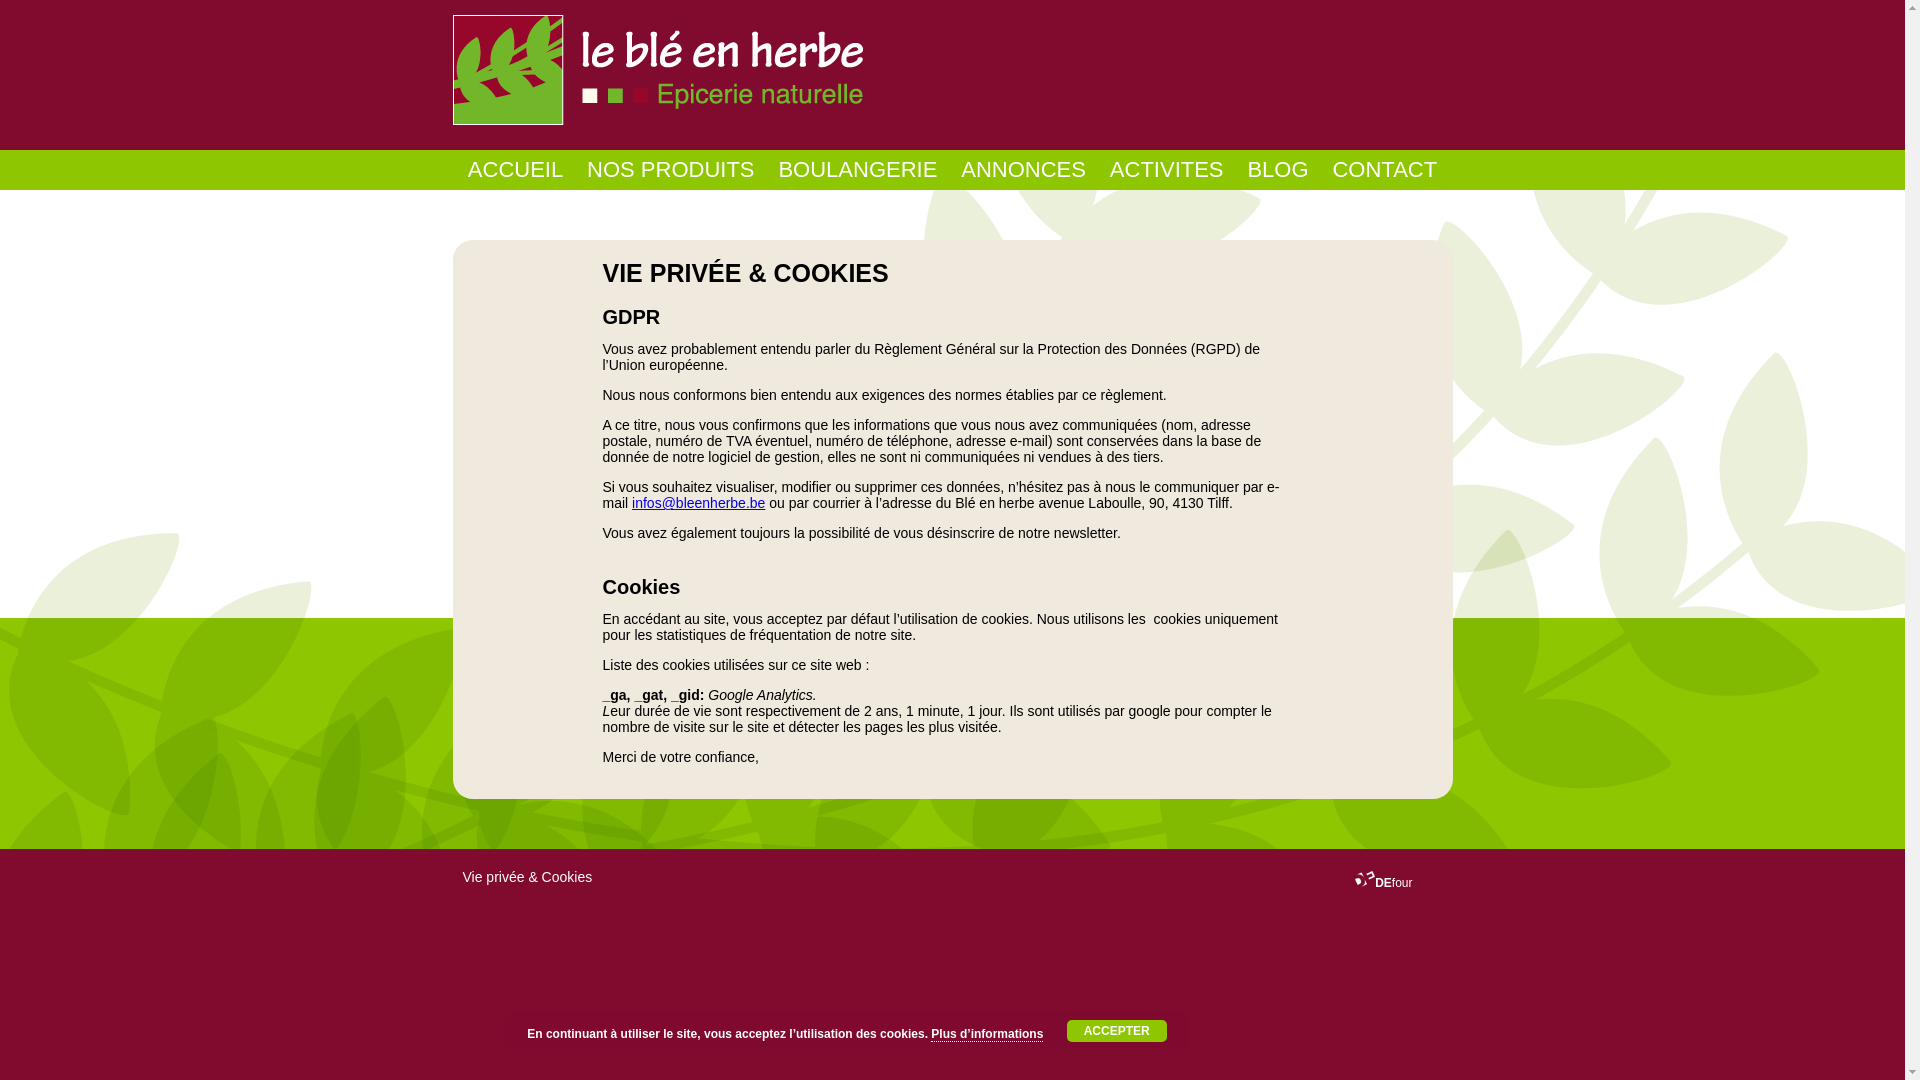 Image resolution: width=1920 pixels, height=1080 pixels. Describe the element at coordinates (1278, 170) in the screenshot. I see `BLOG` at that location.